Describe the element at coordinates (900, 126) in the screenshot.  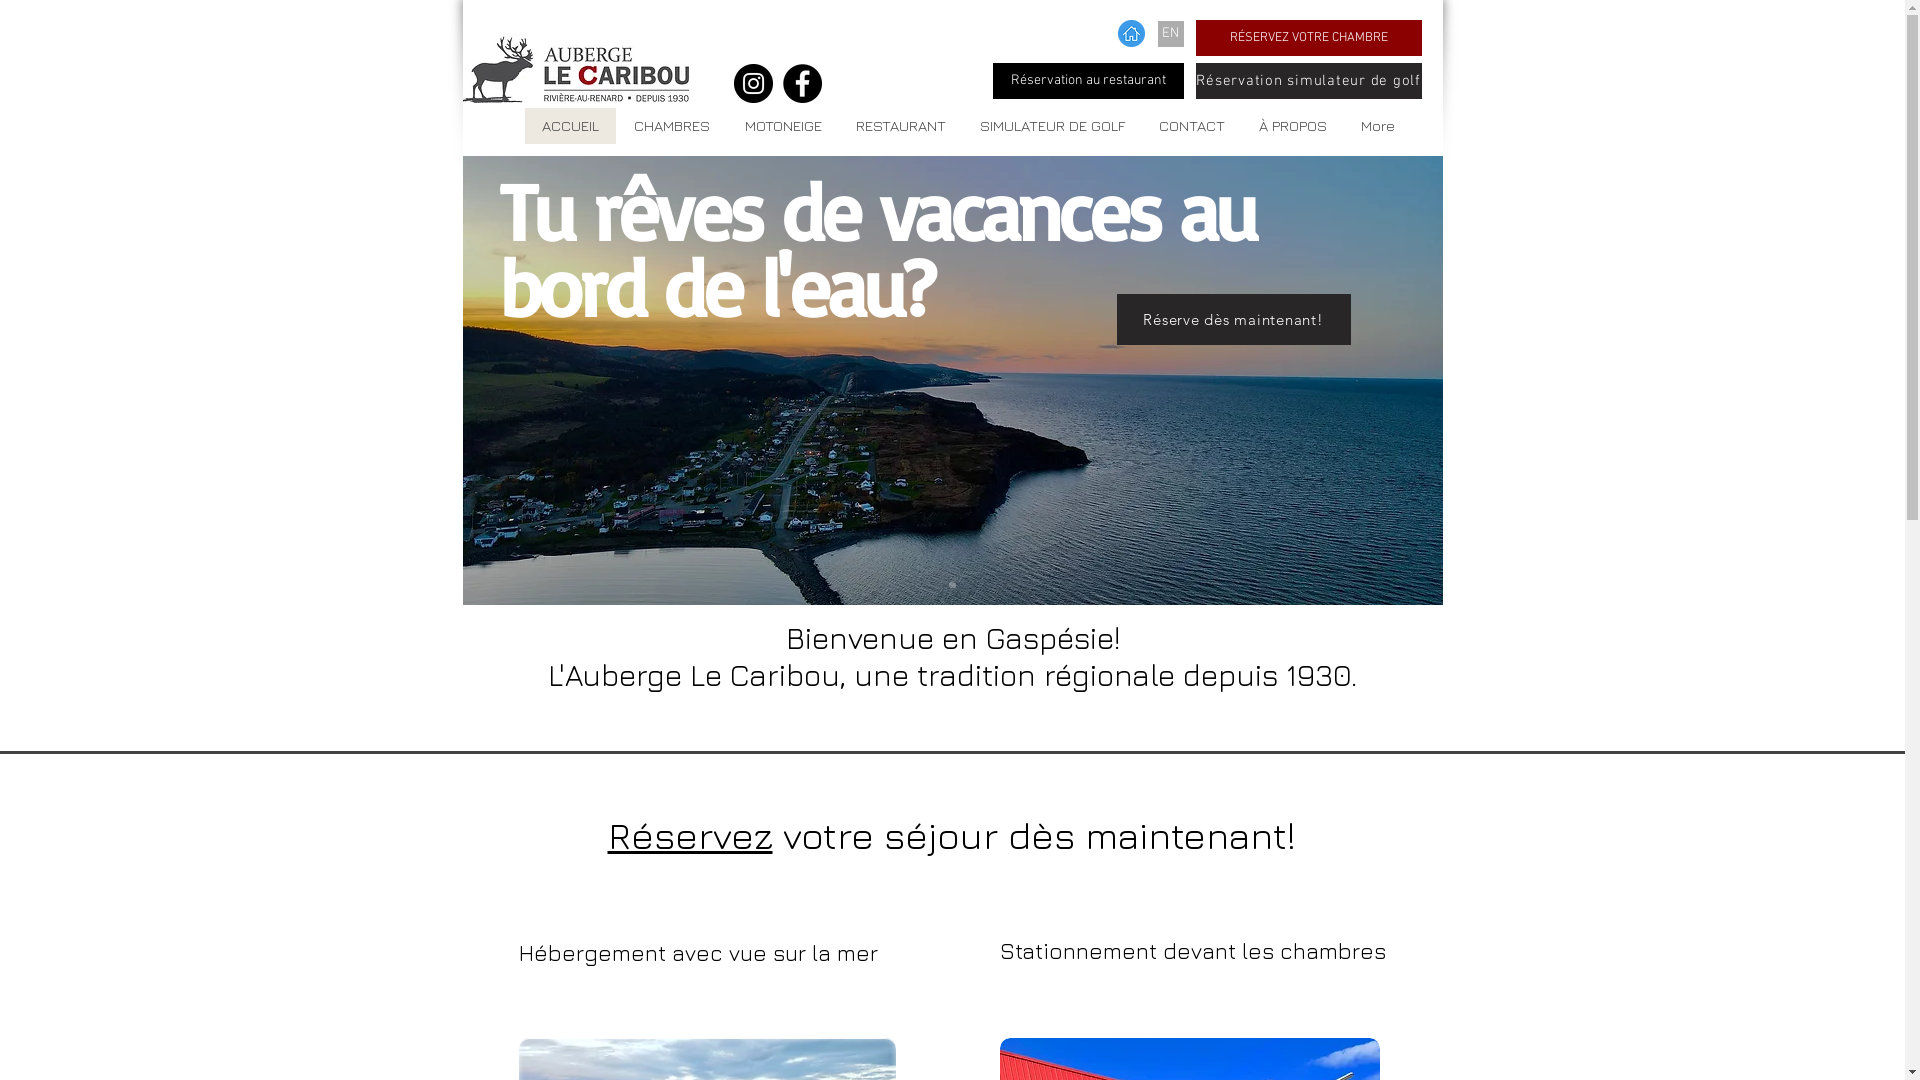
I see `RESTAURANT` at that location.